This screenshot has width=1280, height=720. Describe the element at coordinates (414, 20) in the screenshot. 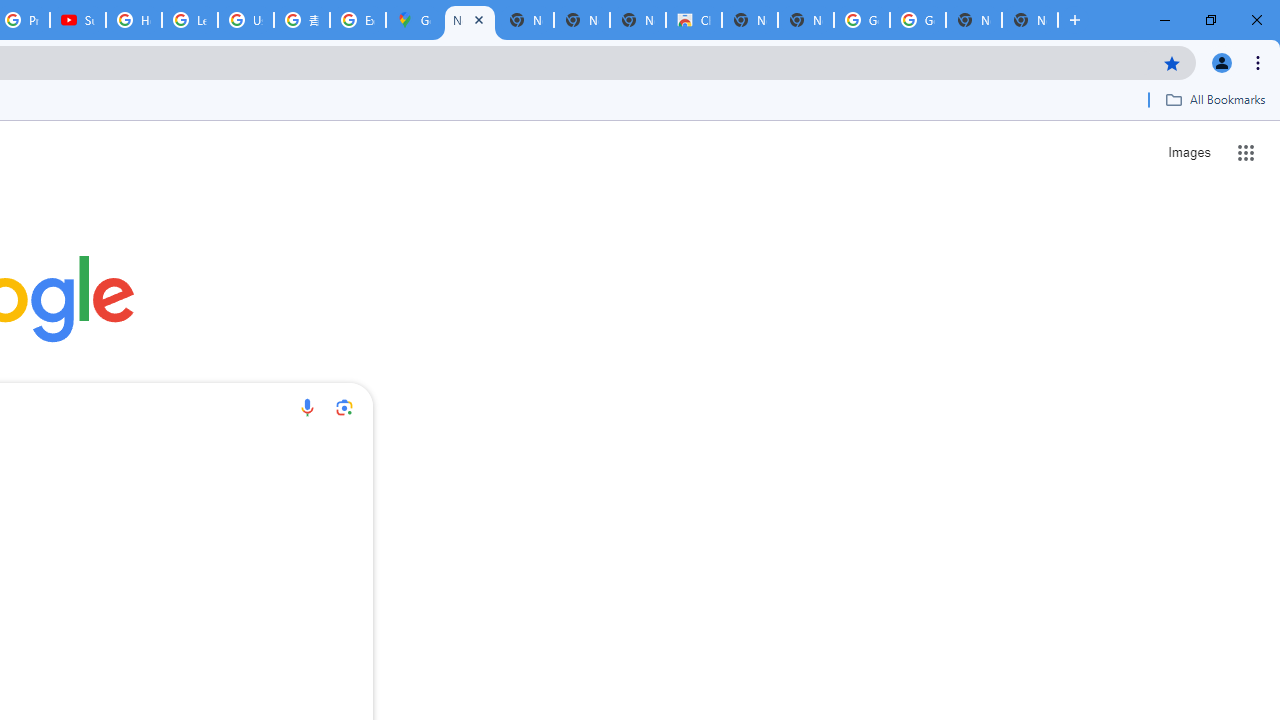

I see `Google Maps` at that location.